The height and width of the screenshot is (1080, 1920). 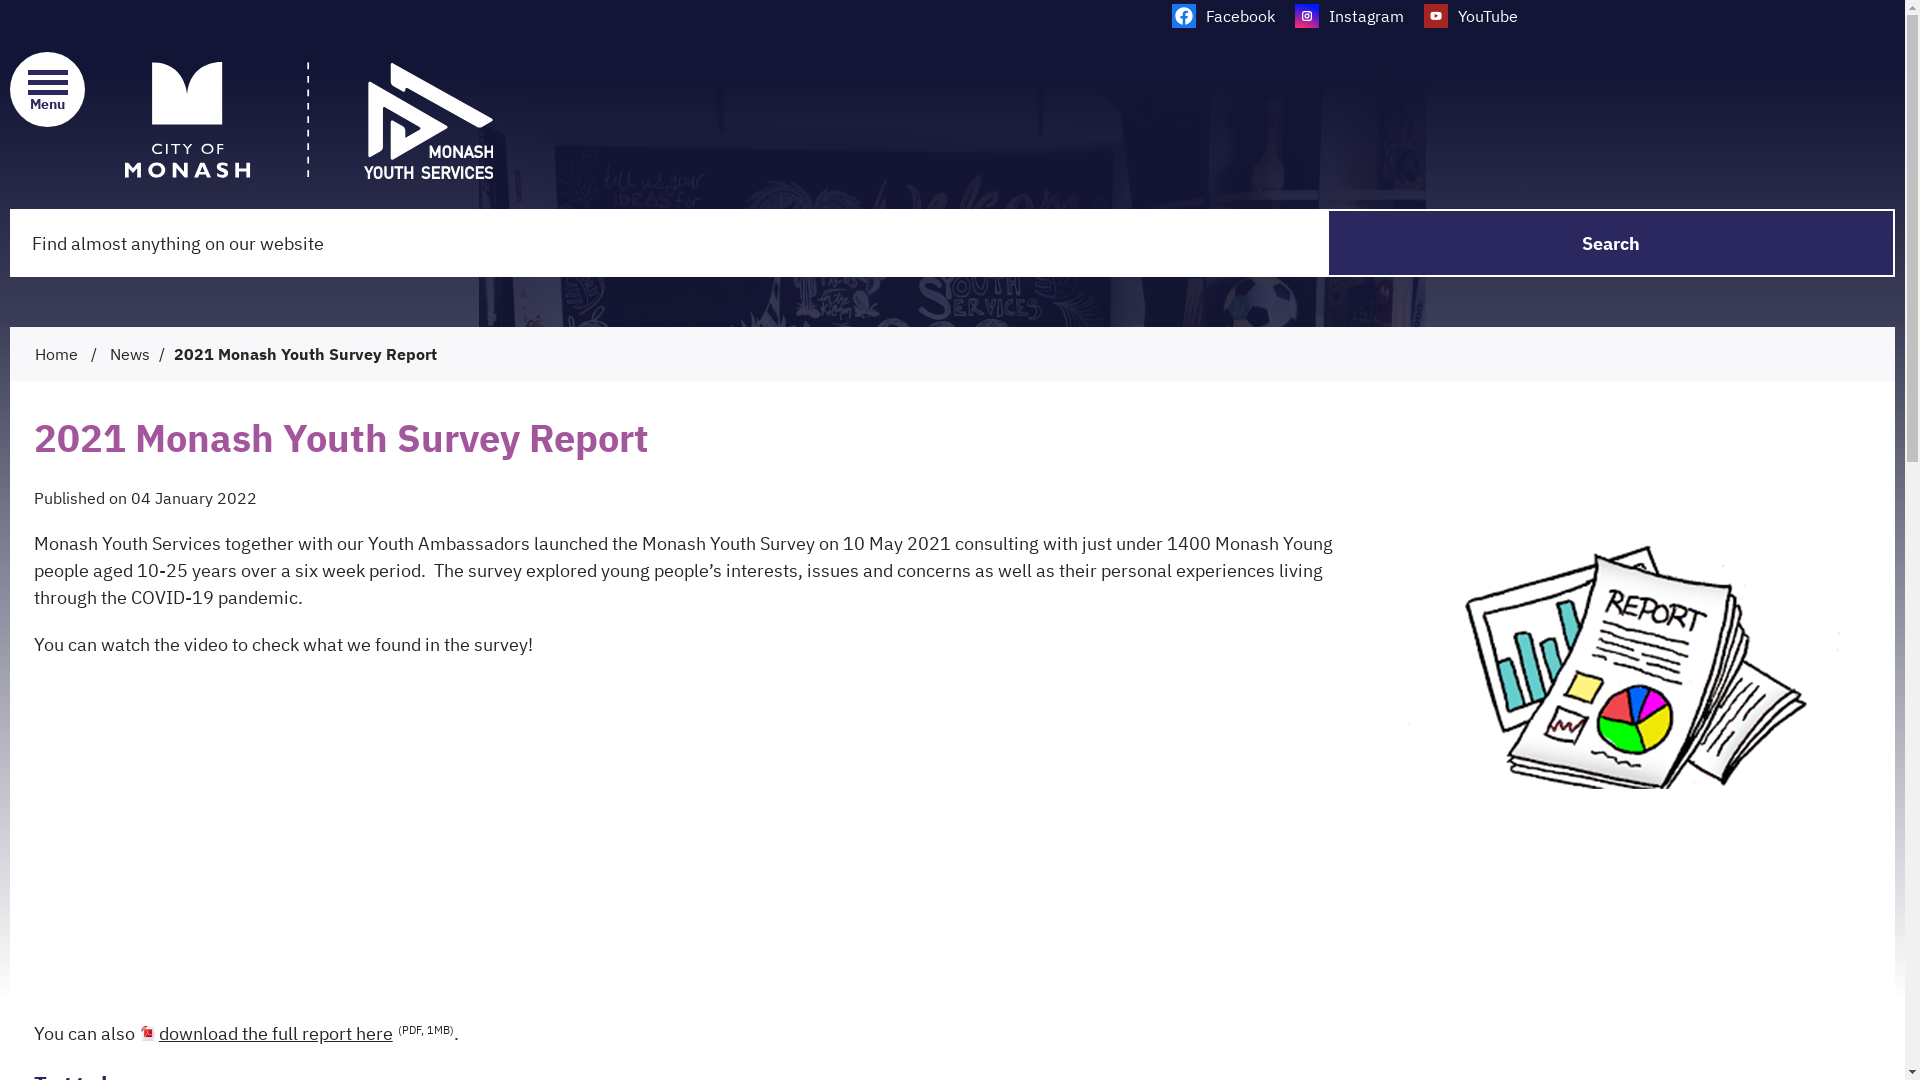 I want to click on Home, so click(x=56, y=354).